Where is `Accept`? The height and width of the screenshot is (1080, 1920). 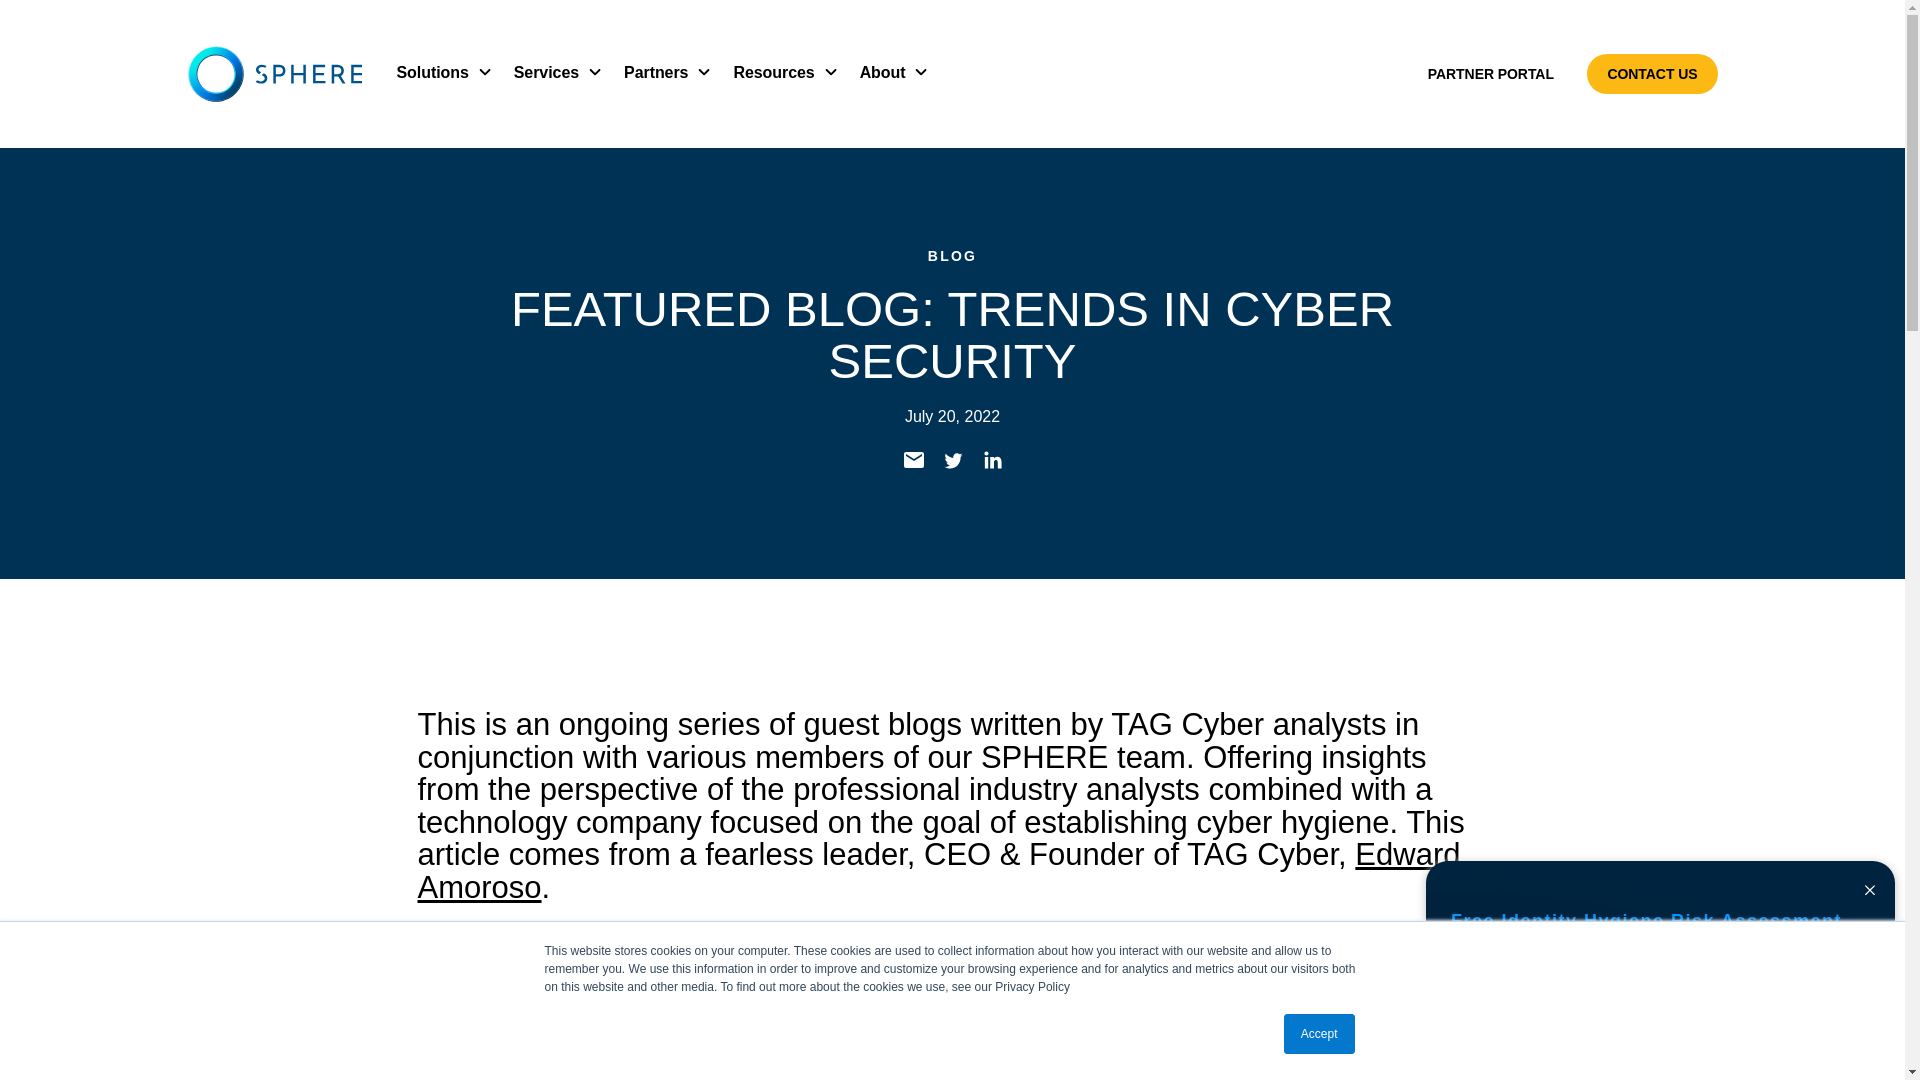 Accept is located at coordinates (1320, 1034).